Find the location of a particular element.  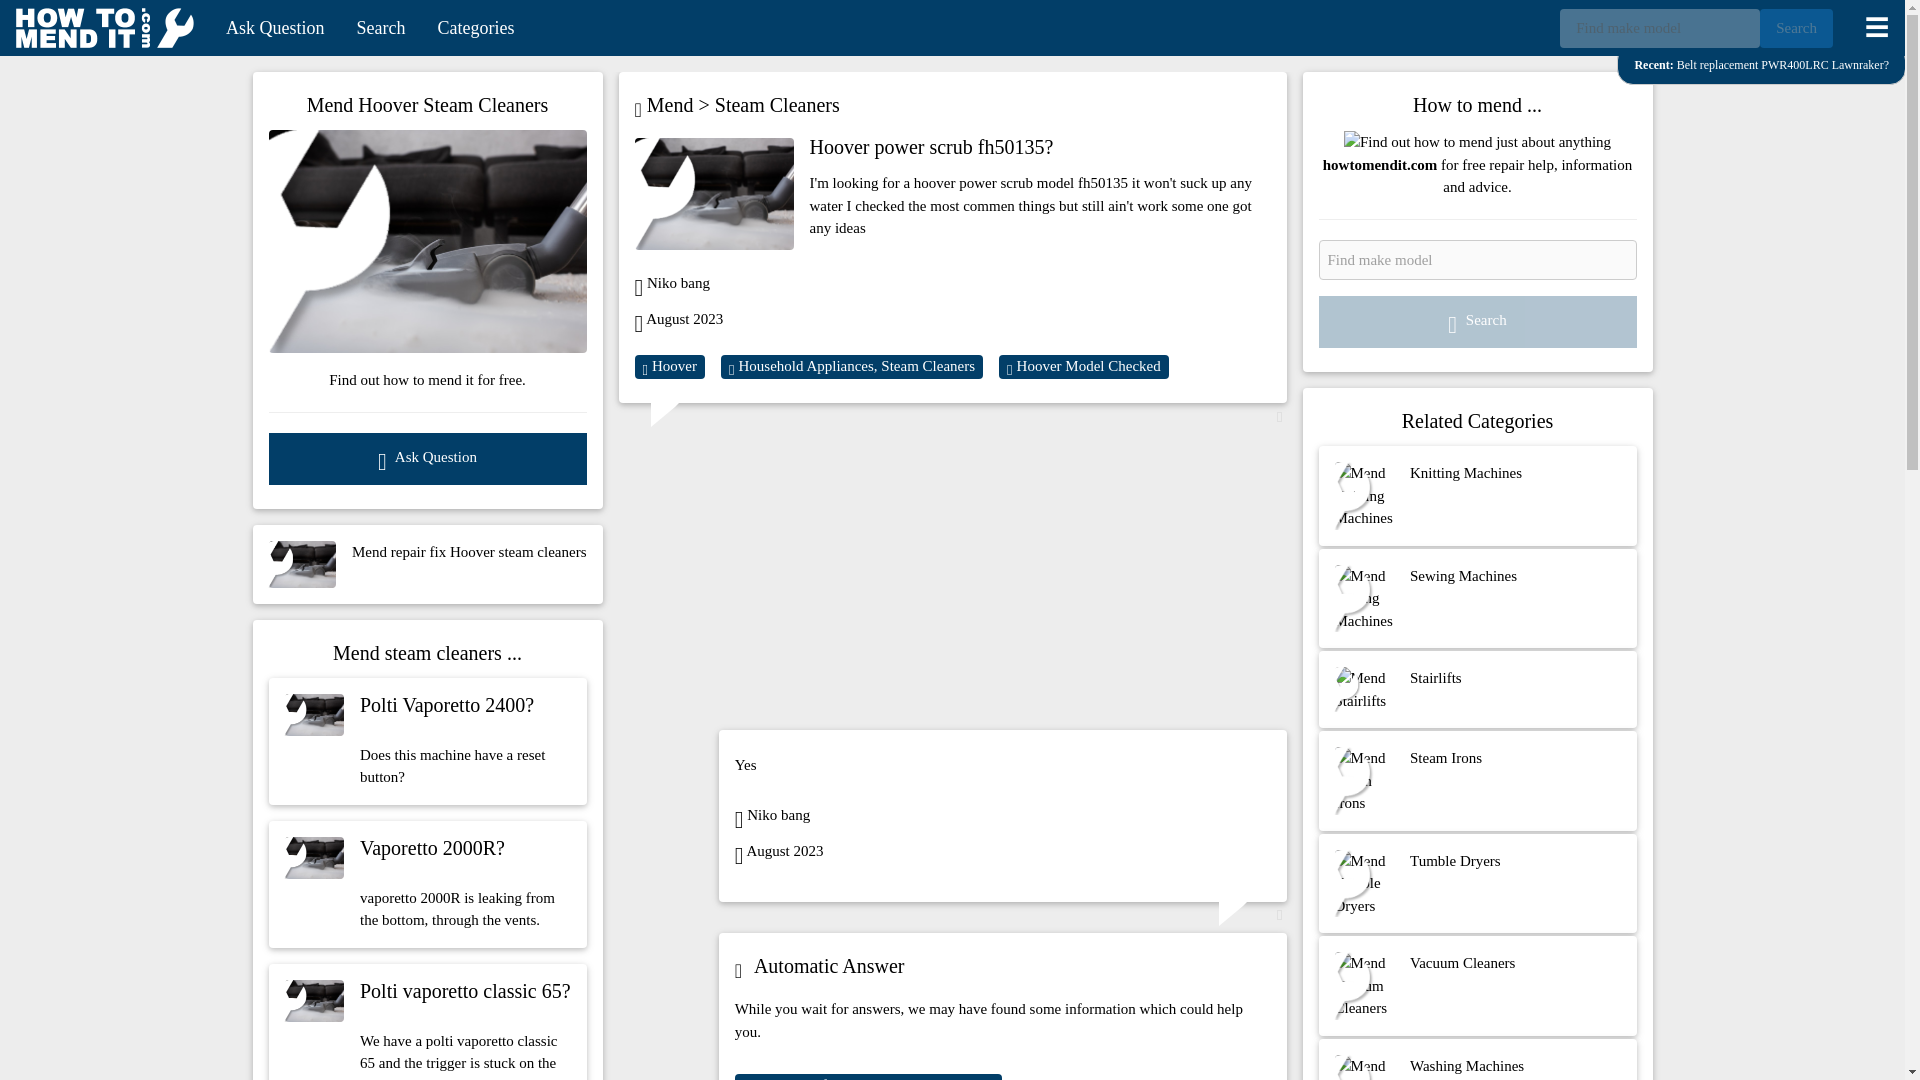

Hoover Model Checked is located at coordinates (426, 741).